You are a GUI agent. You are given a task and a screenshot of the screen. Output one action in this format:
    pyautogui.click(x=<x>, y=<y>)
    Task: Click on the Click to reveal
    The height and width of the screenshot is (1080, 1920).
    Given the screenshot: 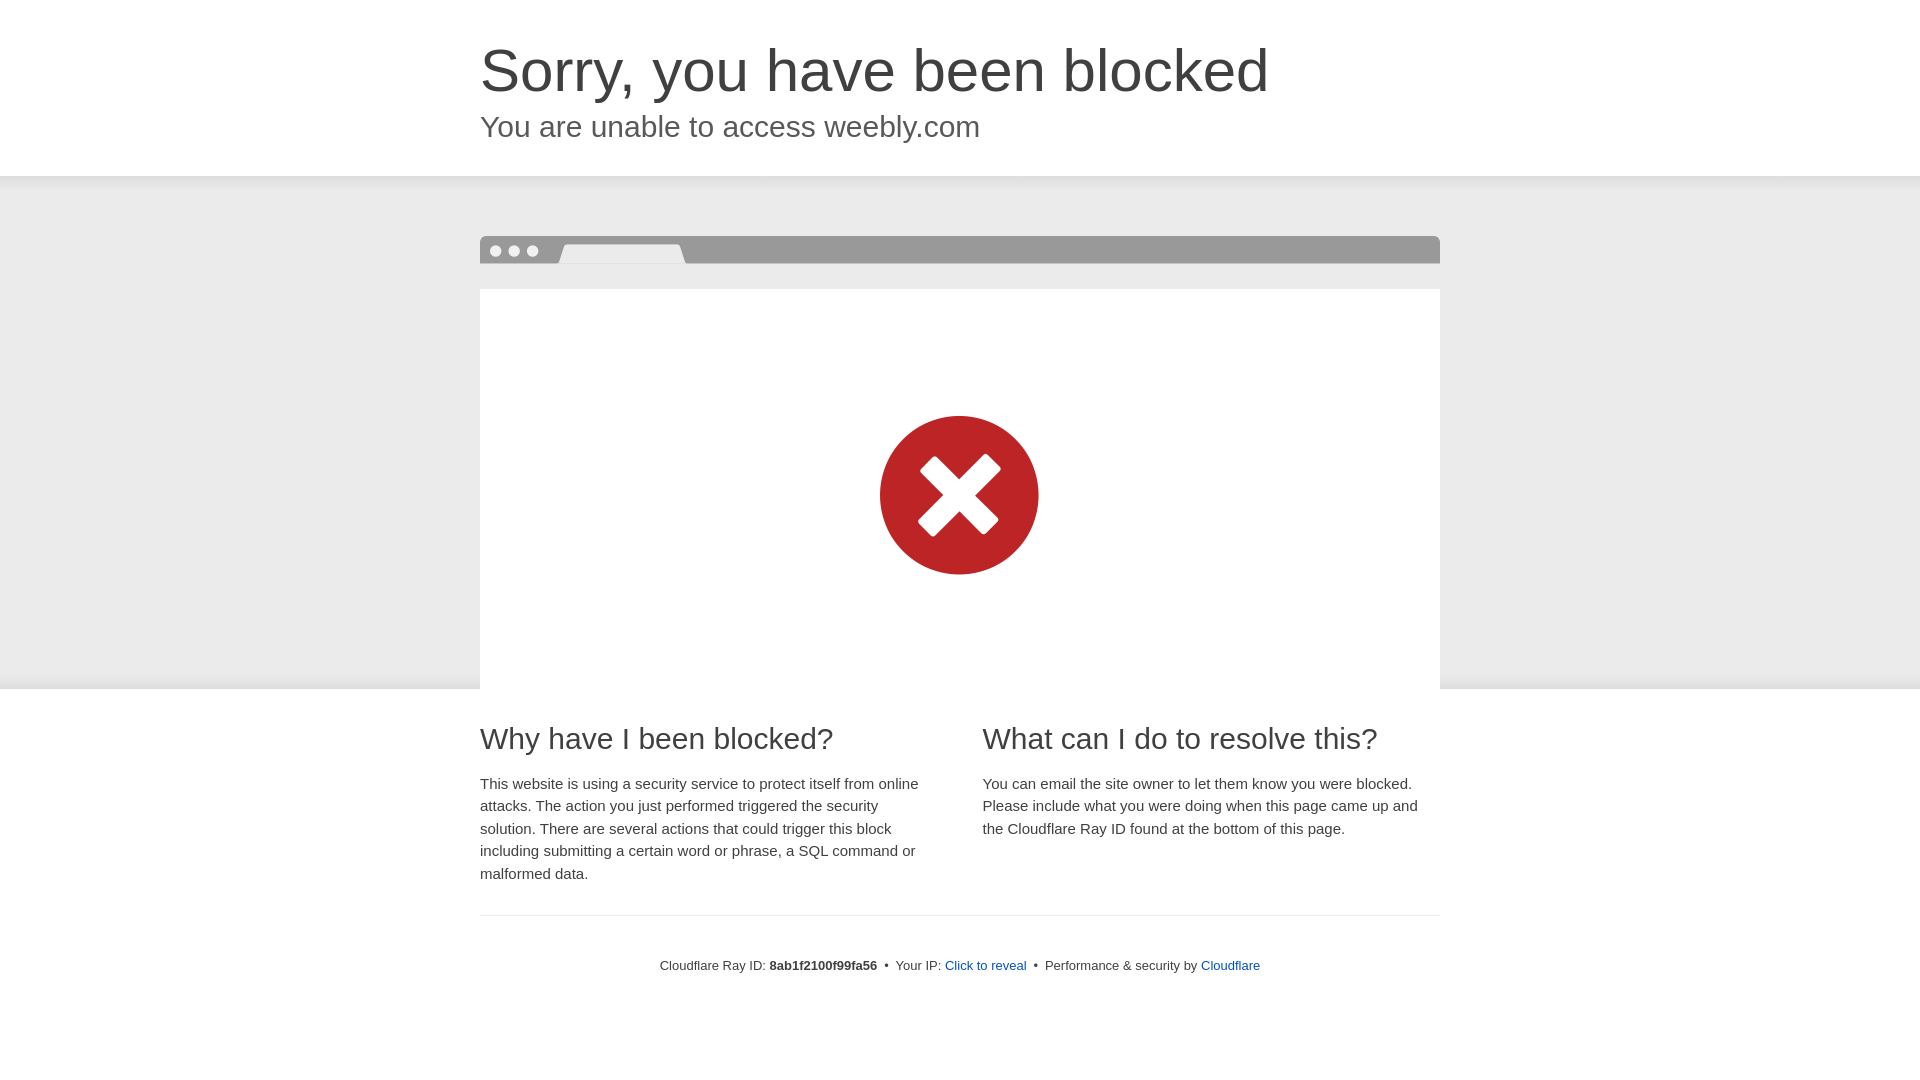 What is the action you would take?
    pyautogui.click(x=986, y=966)
    